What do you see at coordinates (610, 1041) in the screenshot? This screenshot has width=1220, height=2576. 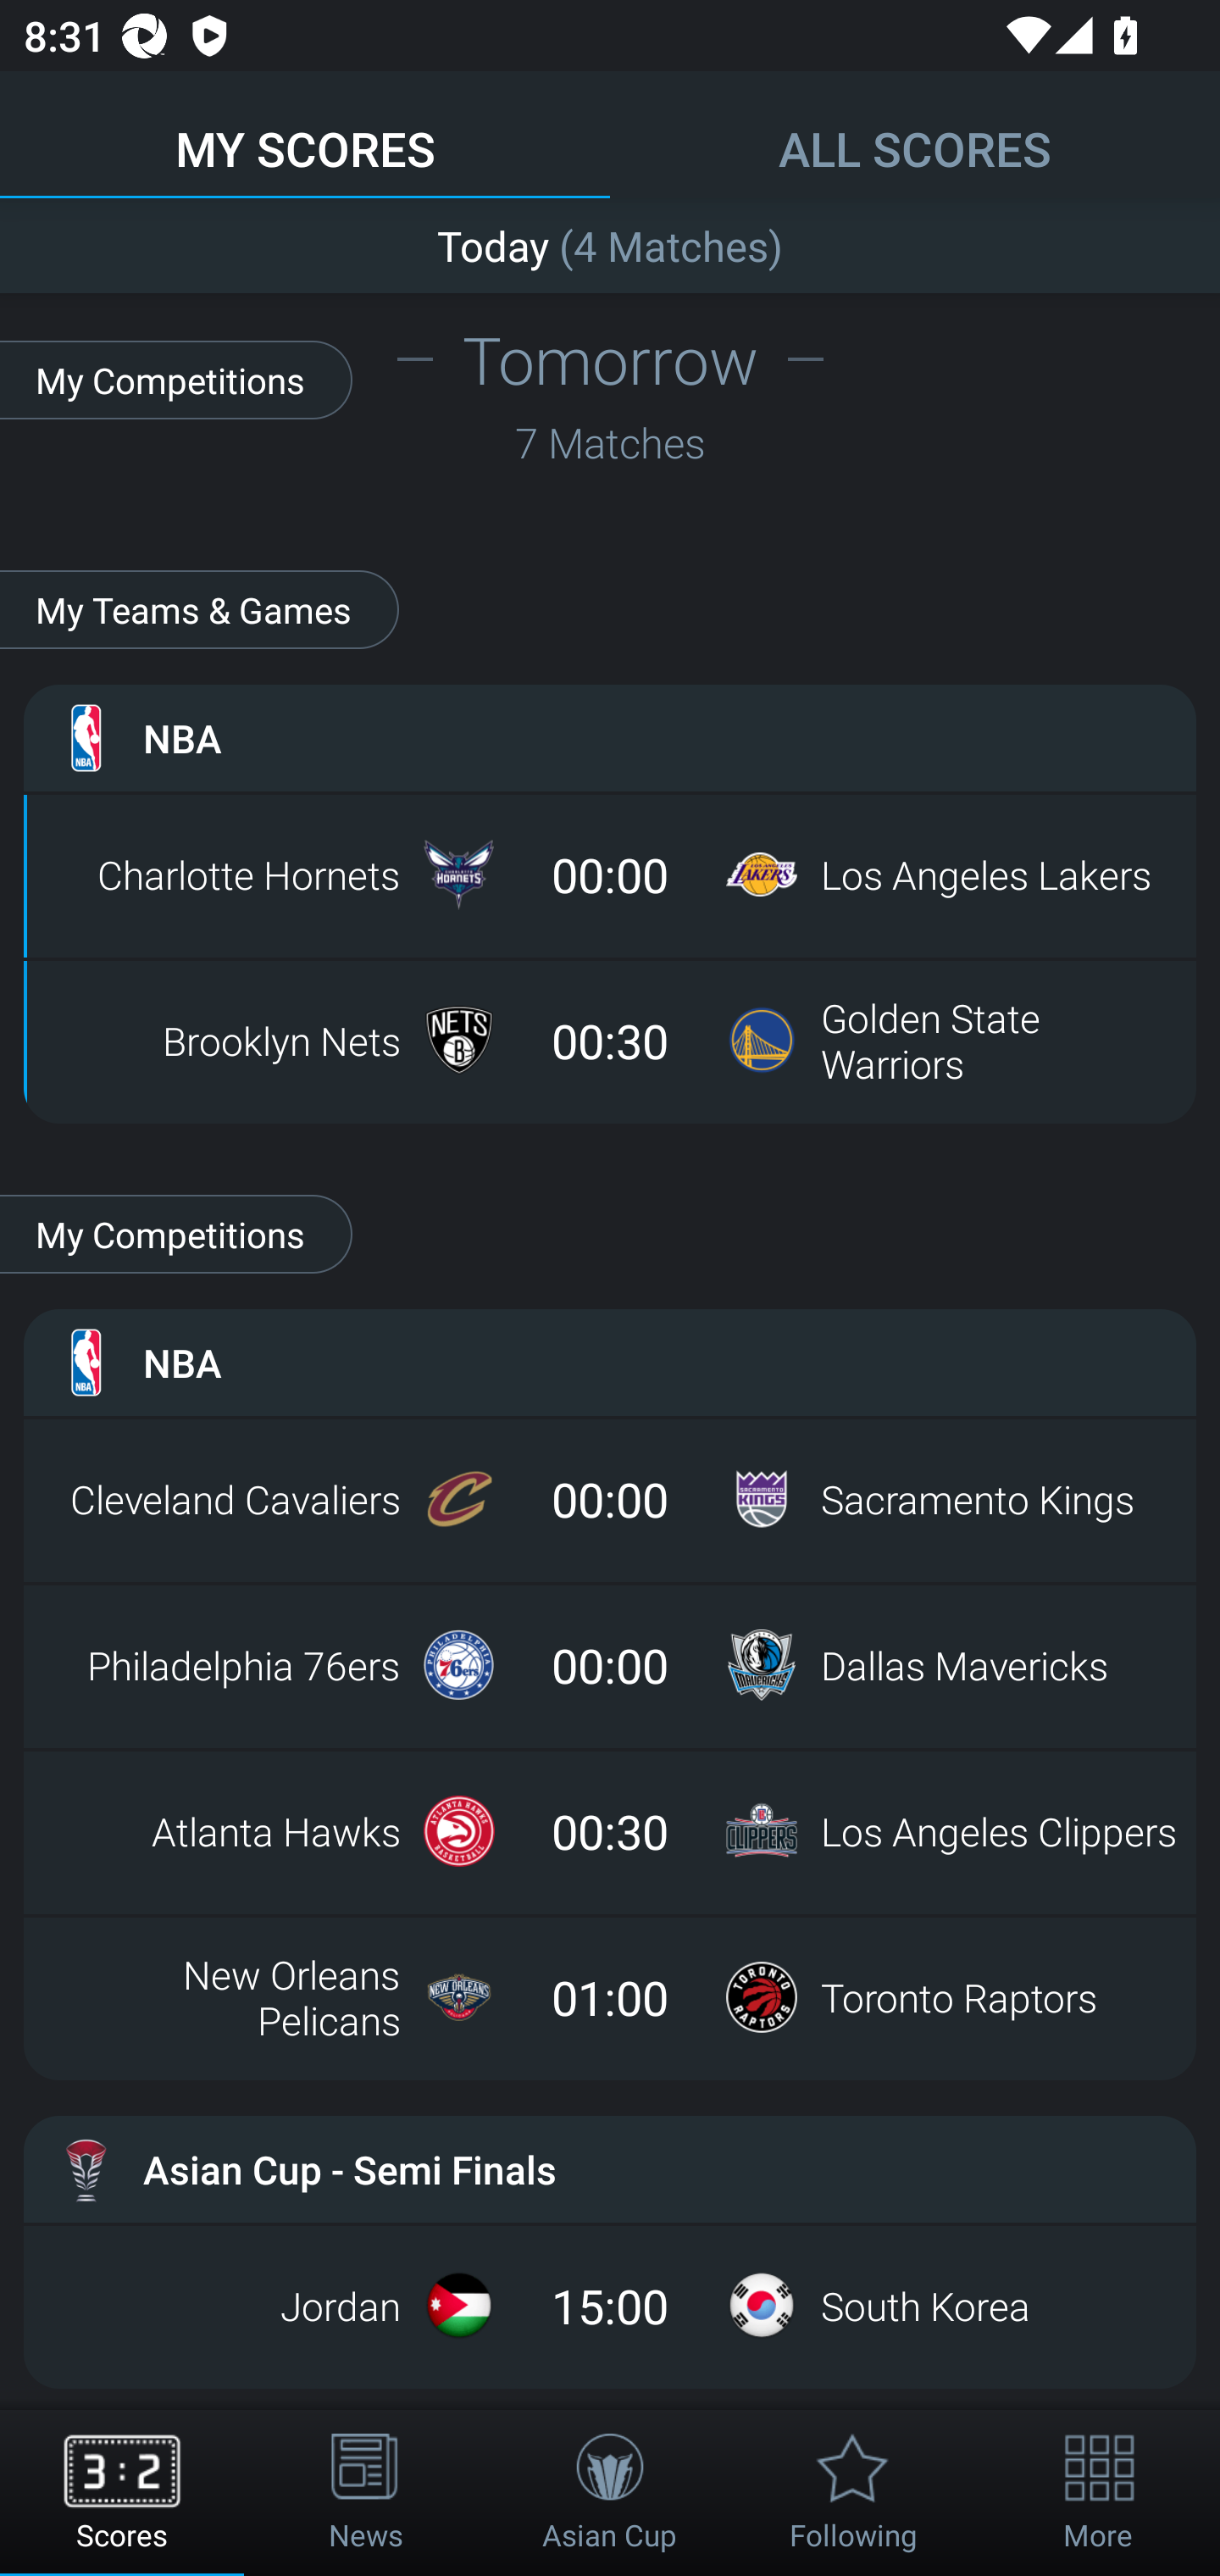 I see `Brooklyn Nets 00:30 Golden State Warriors` at bounding box center [610, 1041].